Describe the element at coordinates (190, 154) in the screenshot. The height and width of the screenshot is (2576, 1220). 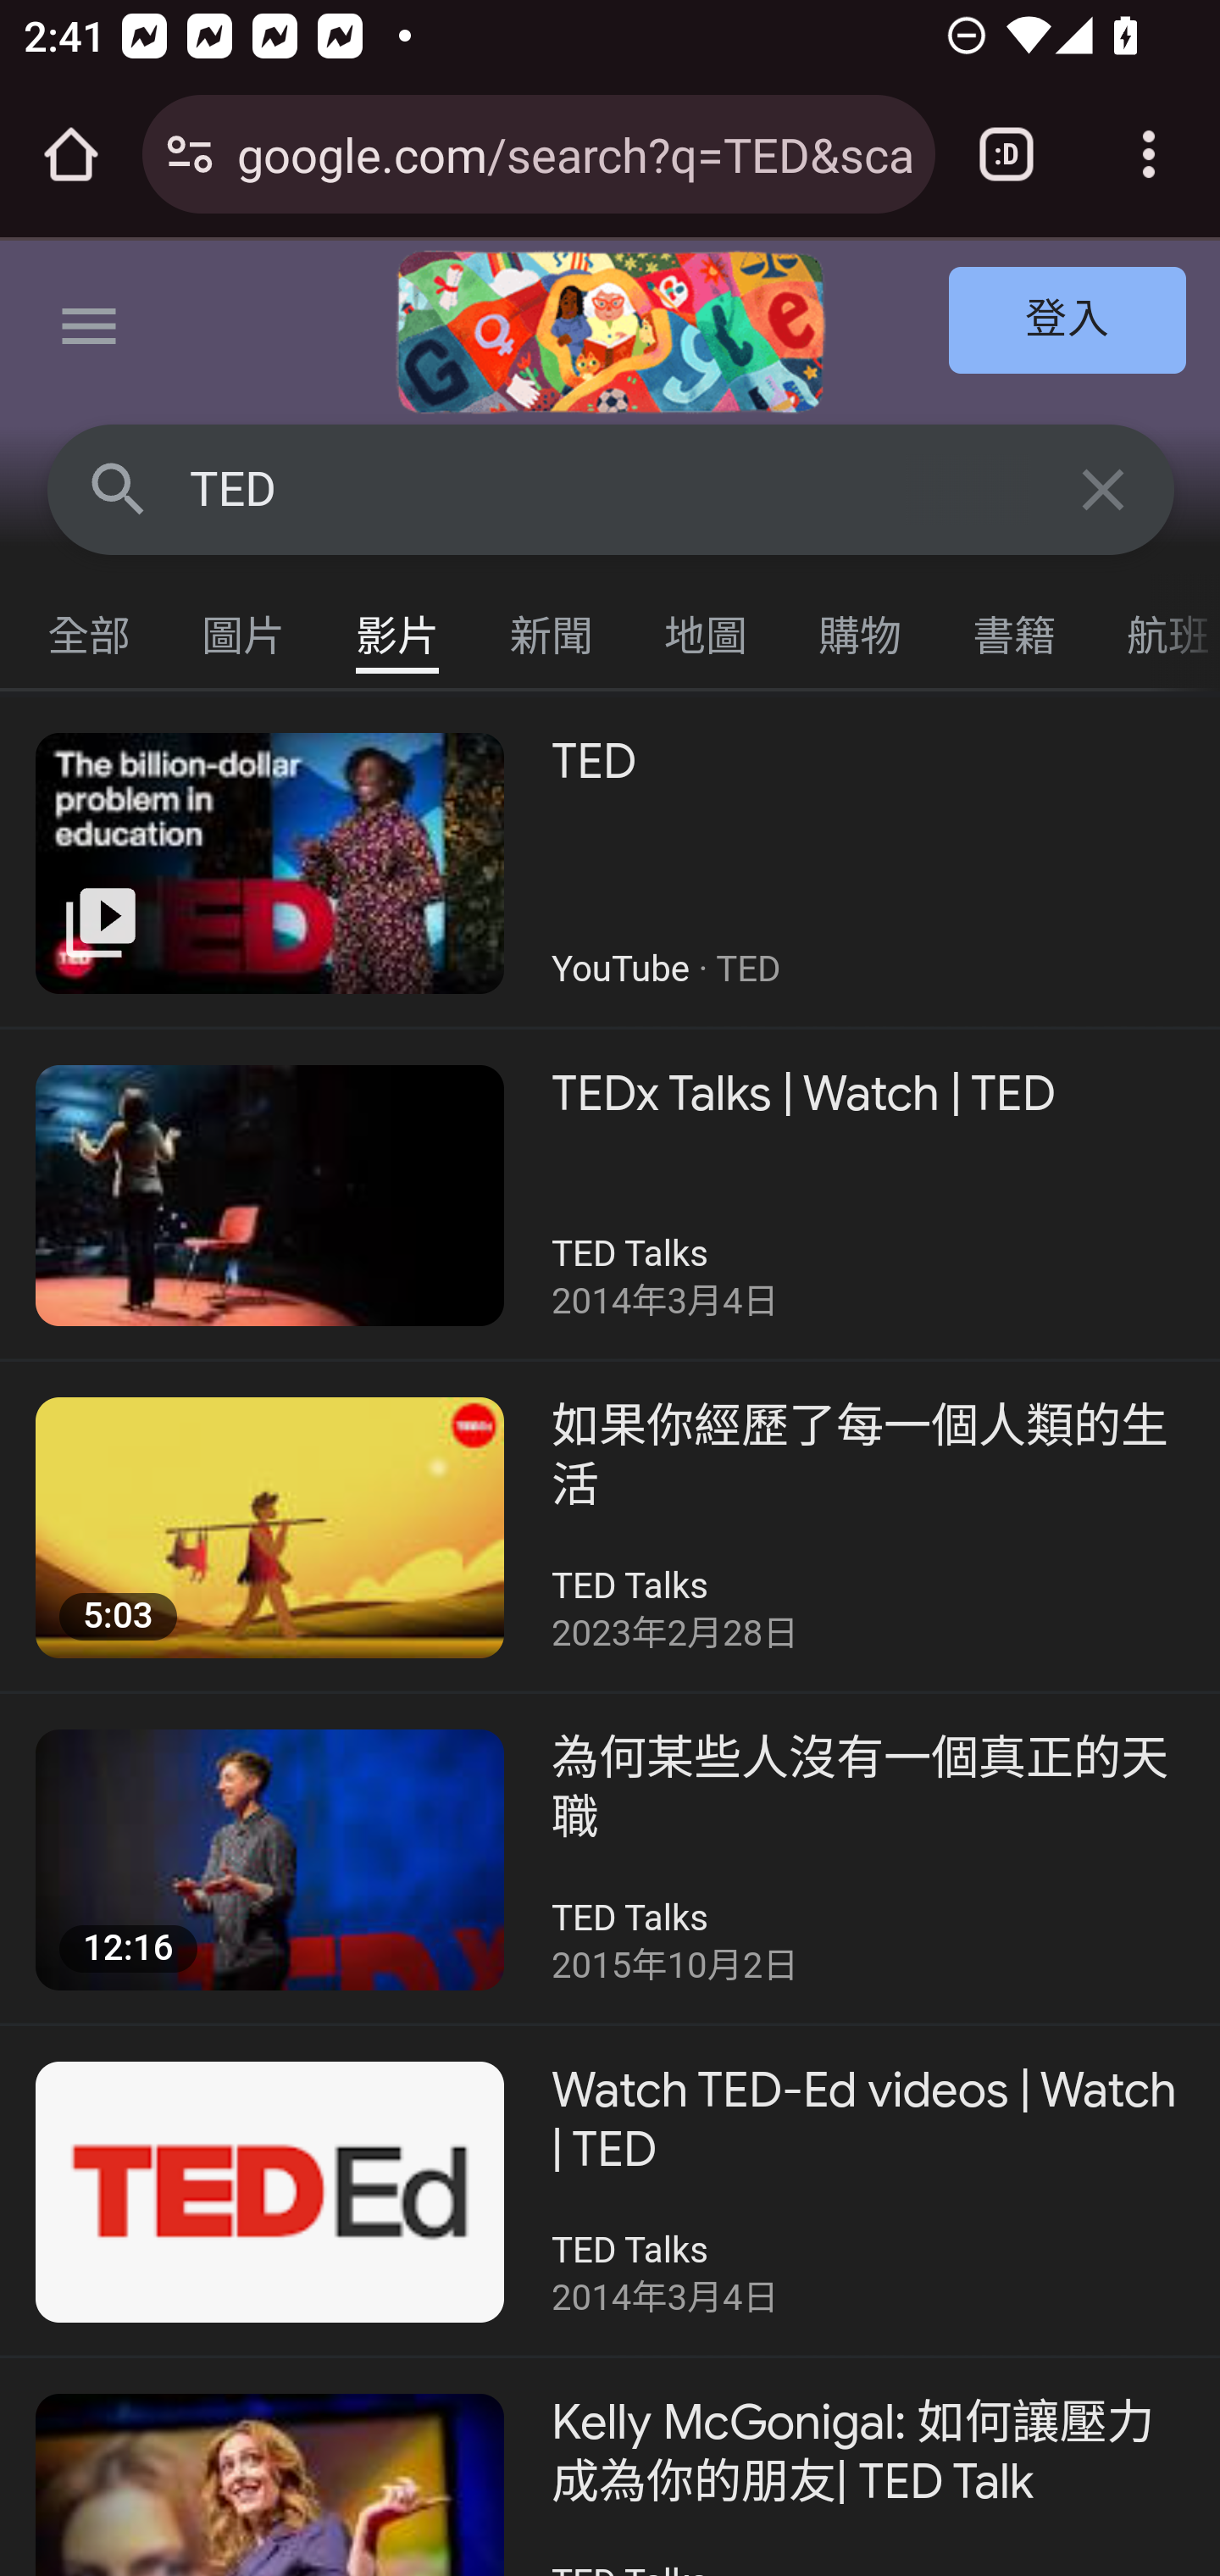
I see `Connection is secure` at that location.